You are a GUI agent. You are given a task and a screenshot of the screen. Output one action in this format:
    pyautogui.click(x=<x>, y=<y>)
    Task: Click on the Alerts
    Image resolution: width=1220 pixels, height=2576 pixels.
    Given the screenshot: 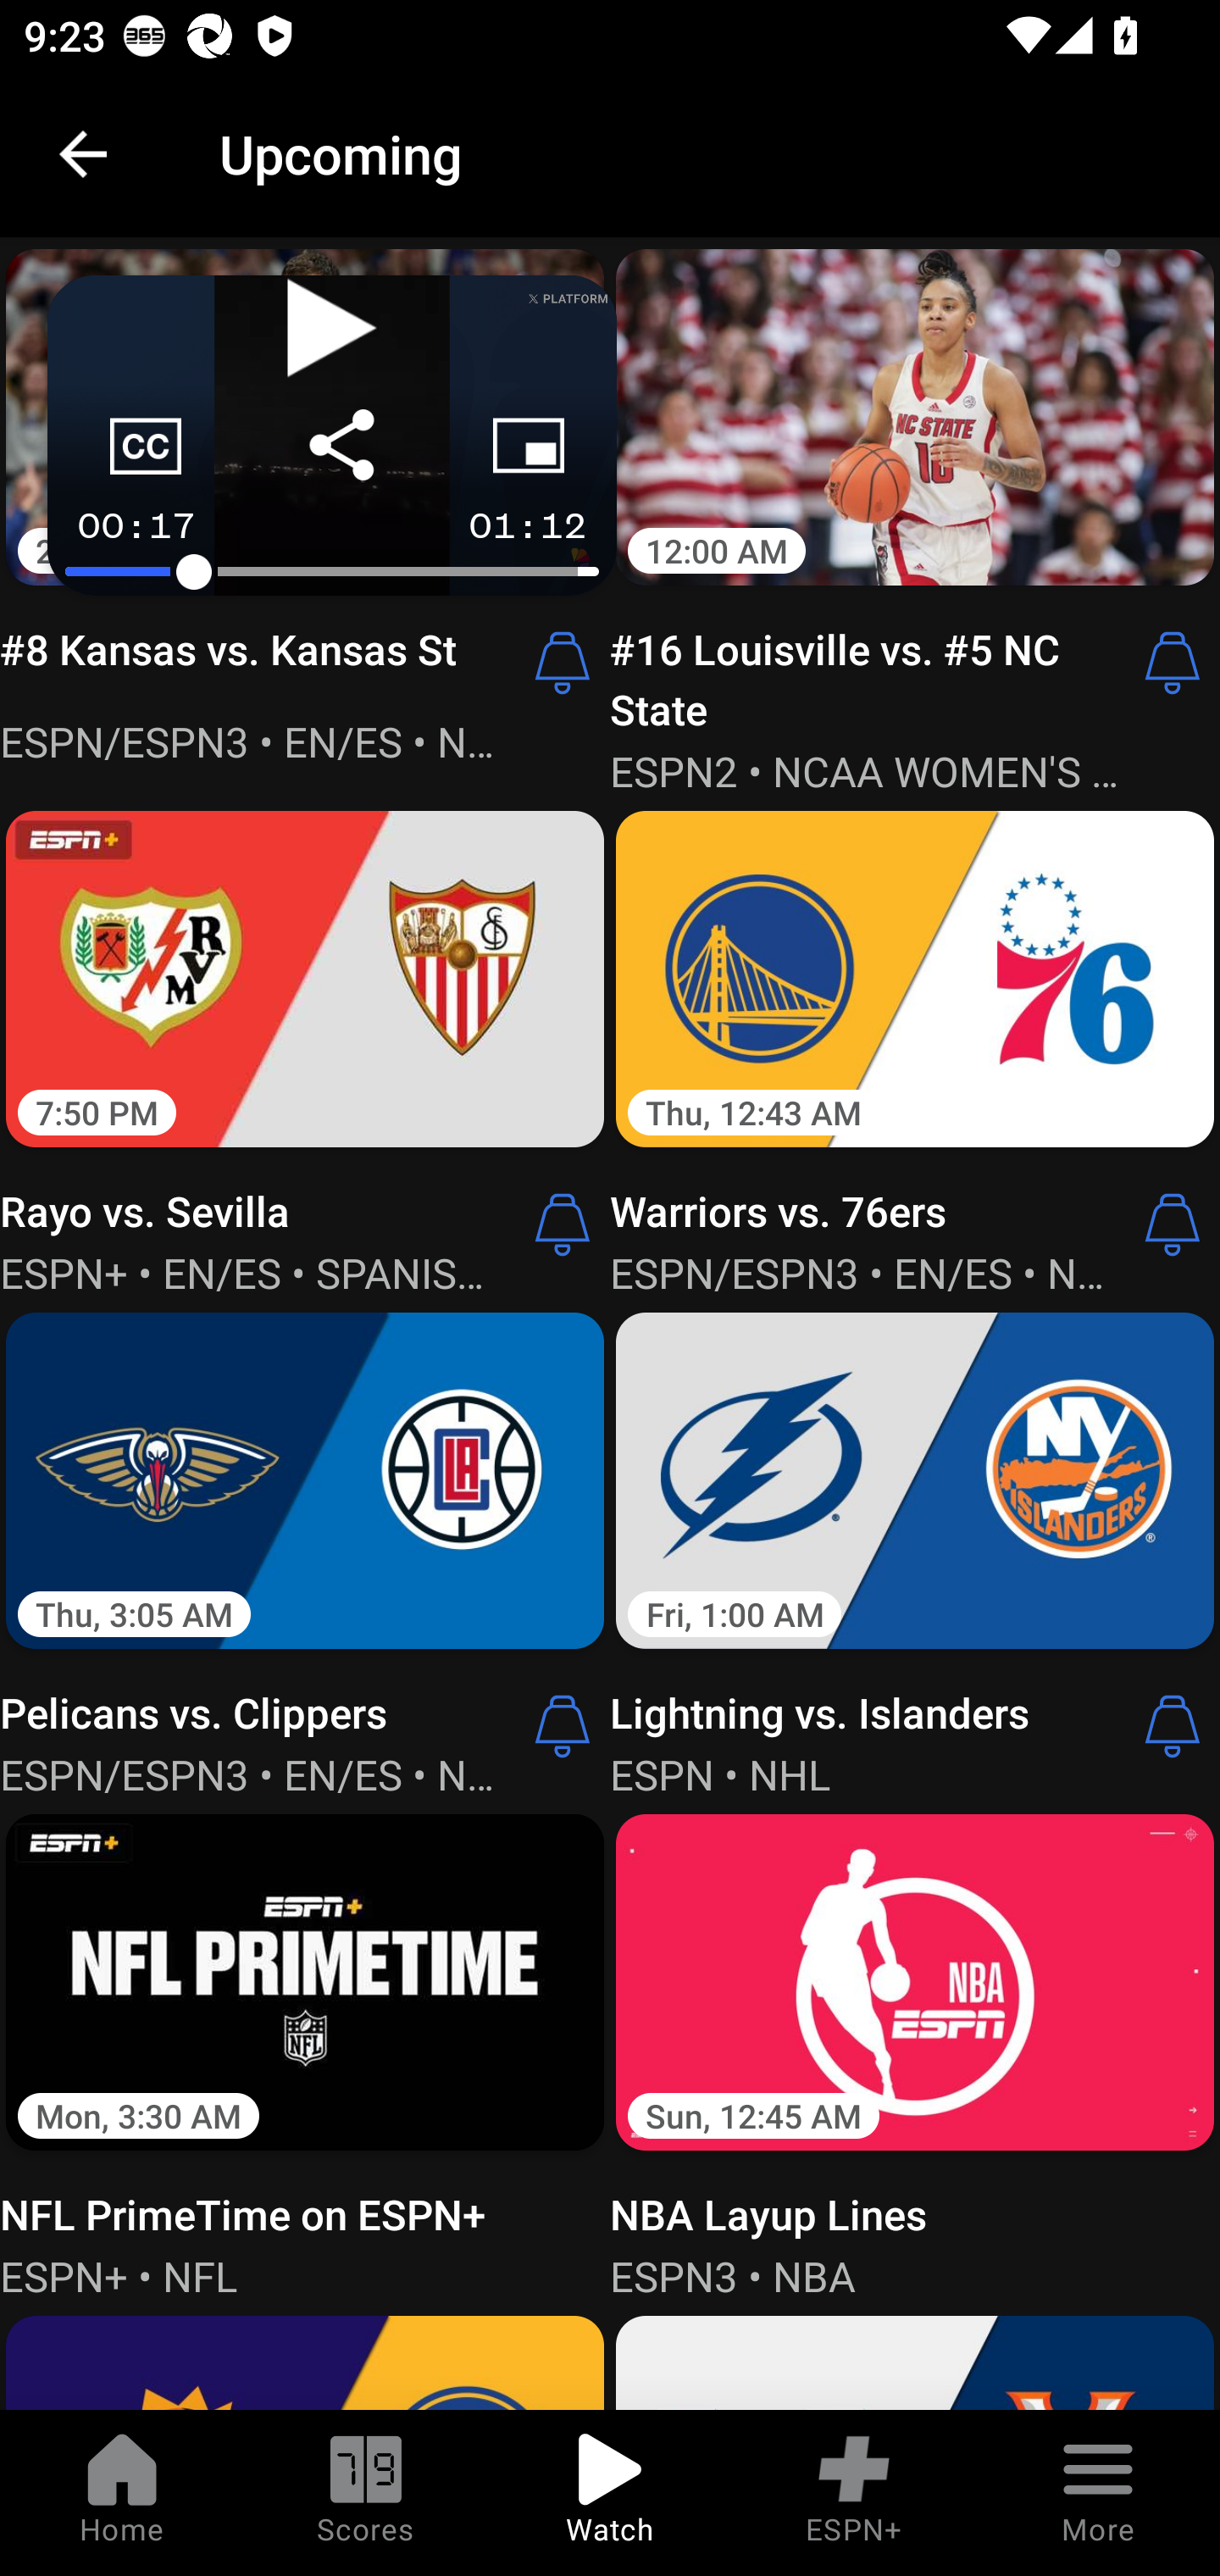 What is the action you would take?
    pyautogui.click(x=563, y=663)
    